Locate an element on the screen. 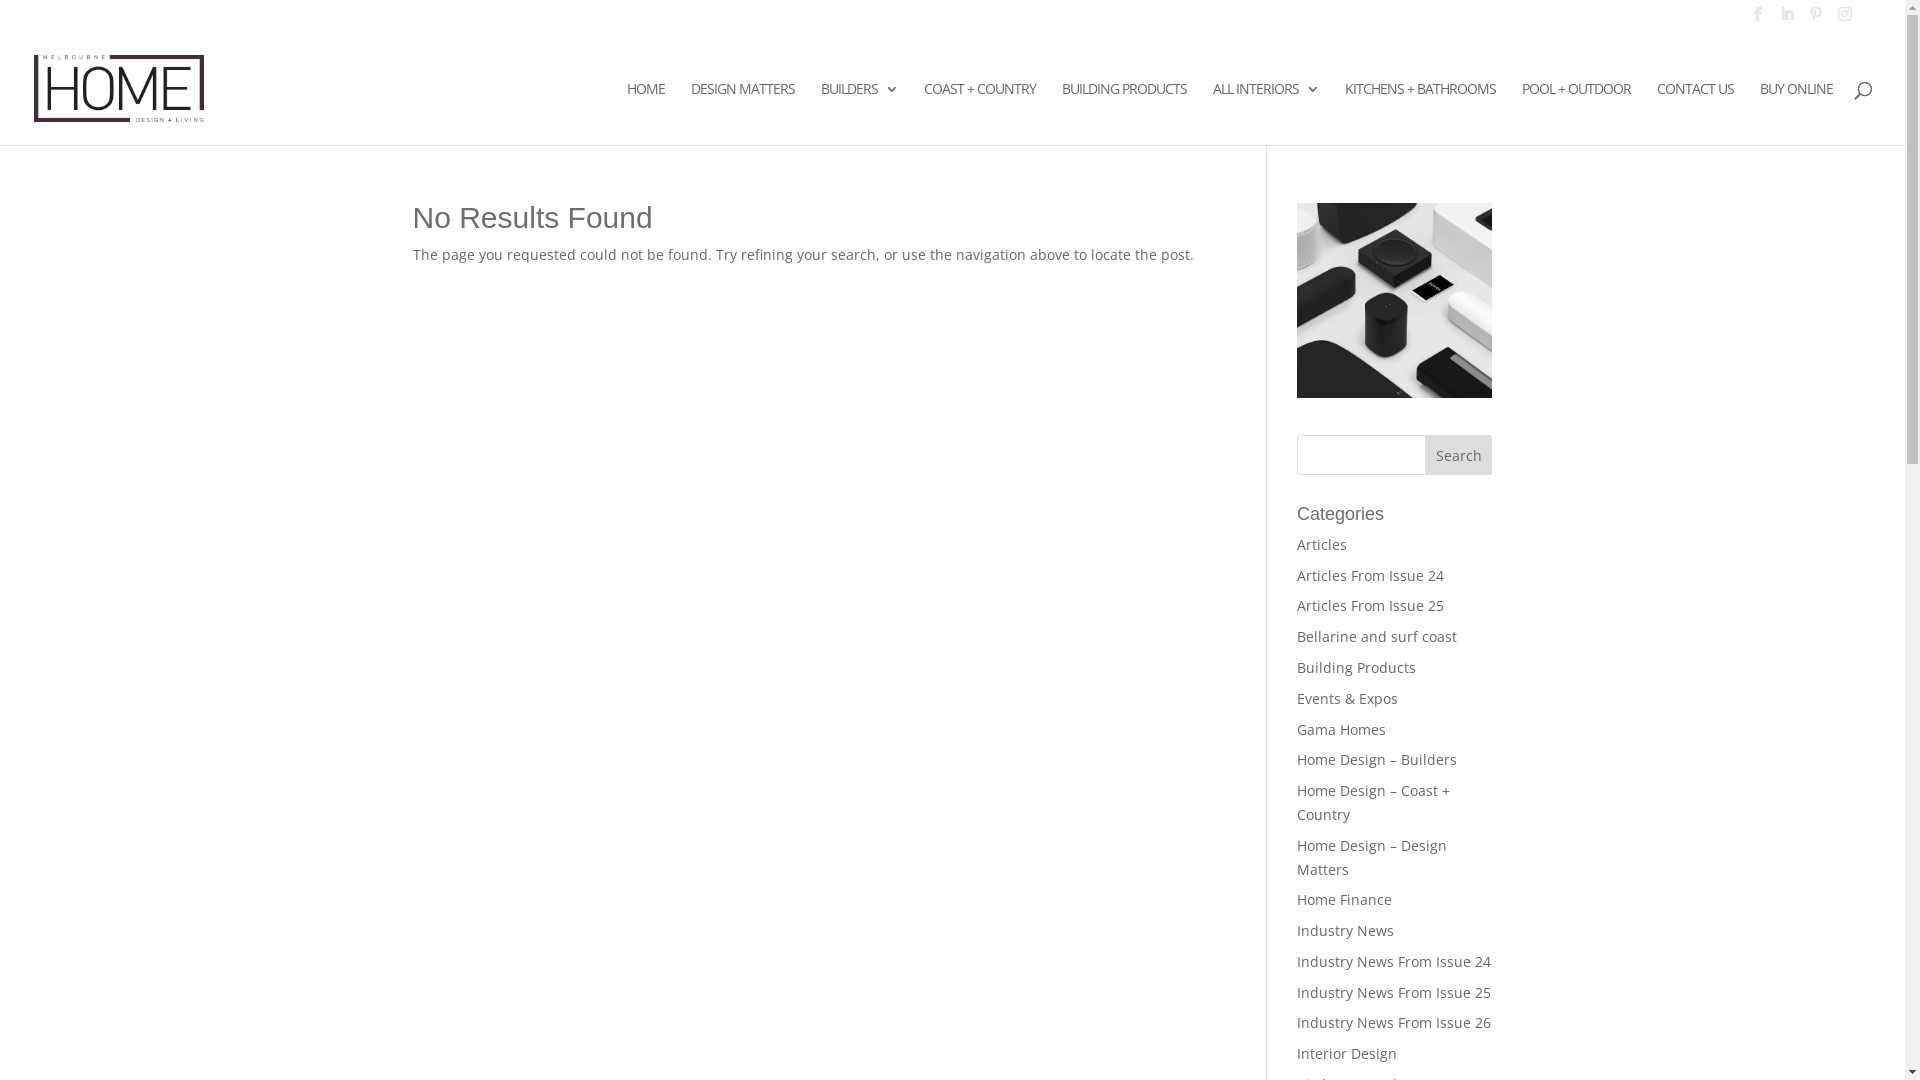 The image size is (1920, 1080). Bellarine and surf coast is located at coordinates (1377, 636).